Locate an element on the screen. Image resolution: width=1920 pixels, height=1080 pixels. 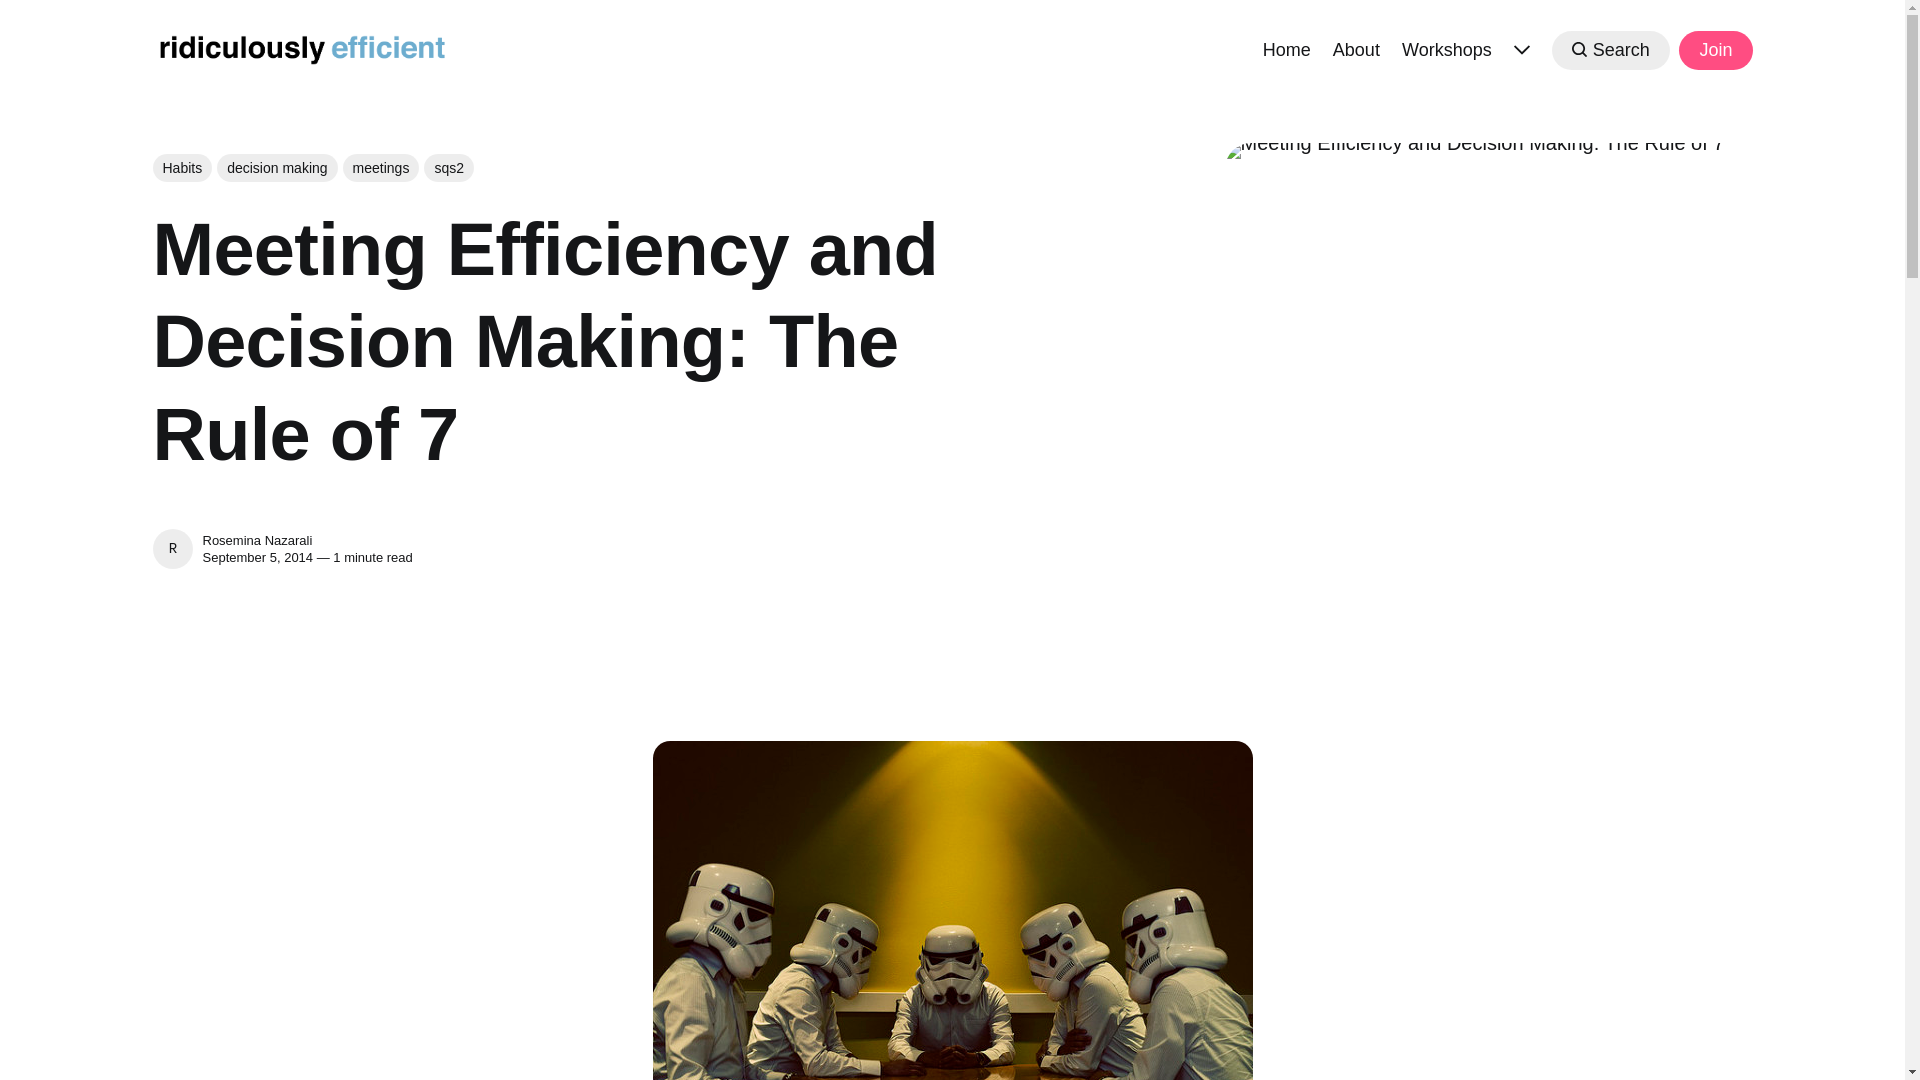
sqs2 is located at coordinates (449, 168).